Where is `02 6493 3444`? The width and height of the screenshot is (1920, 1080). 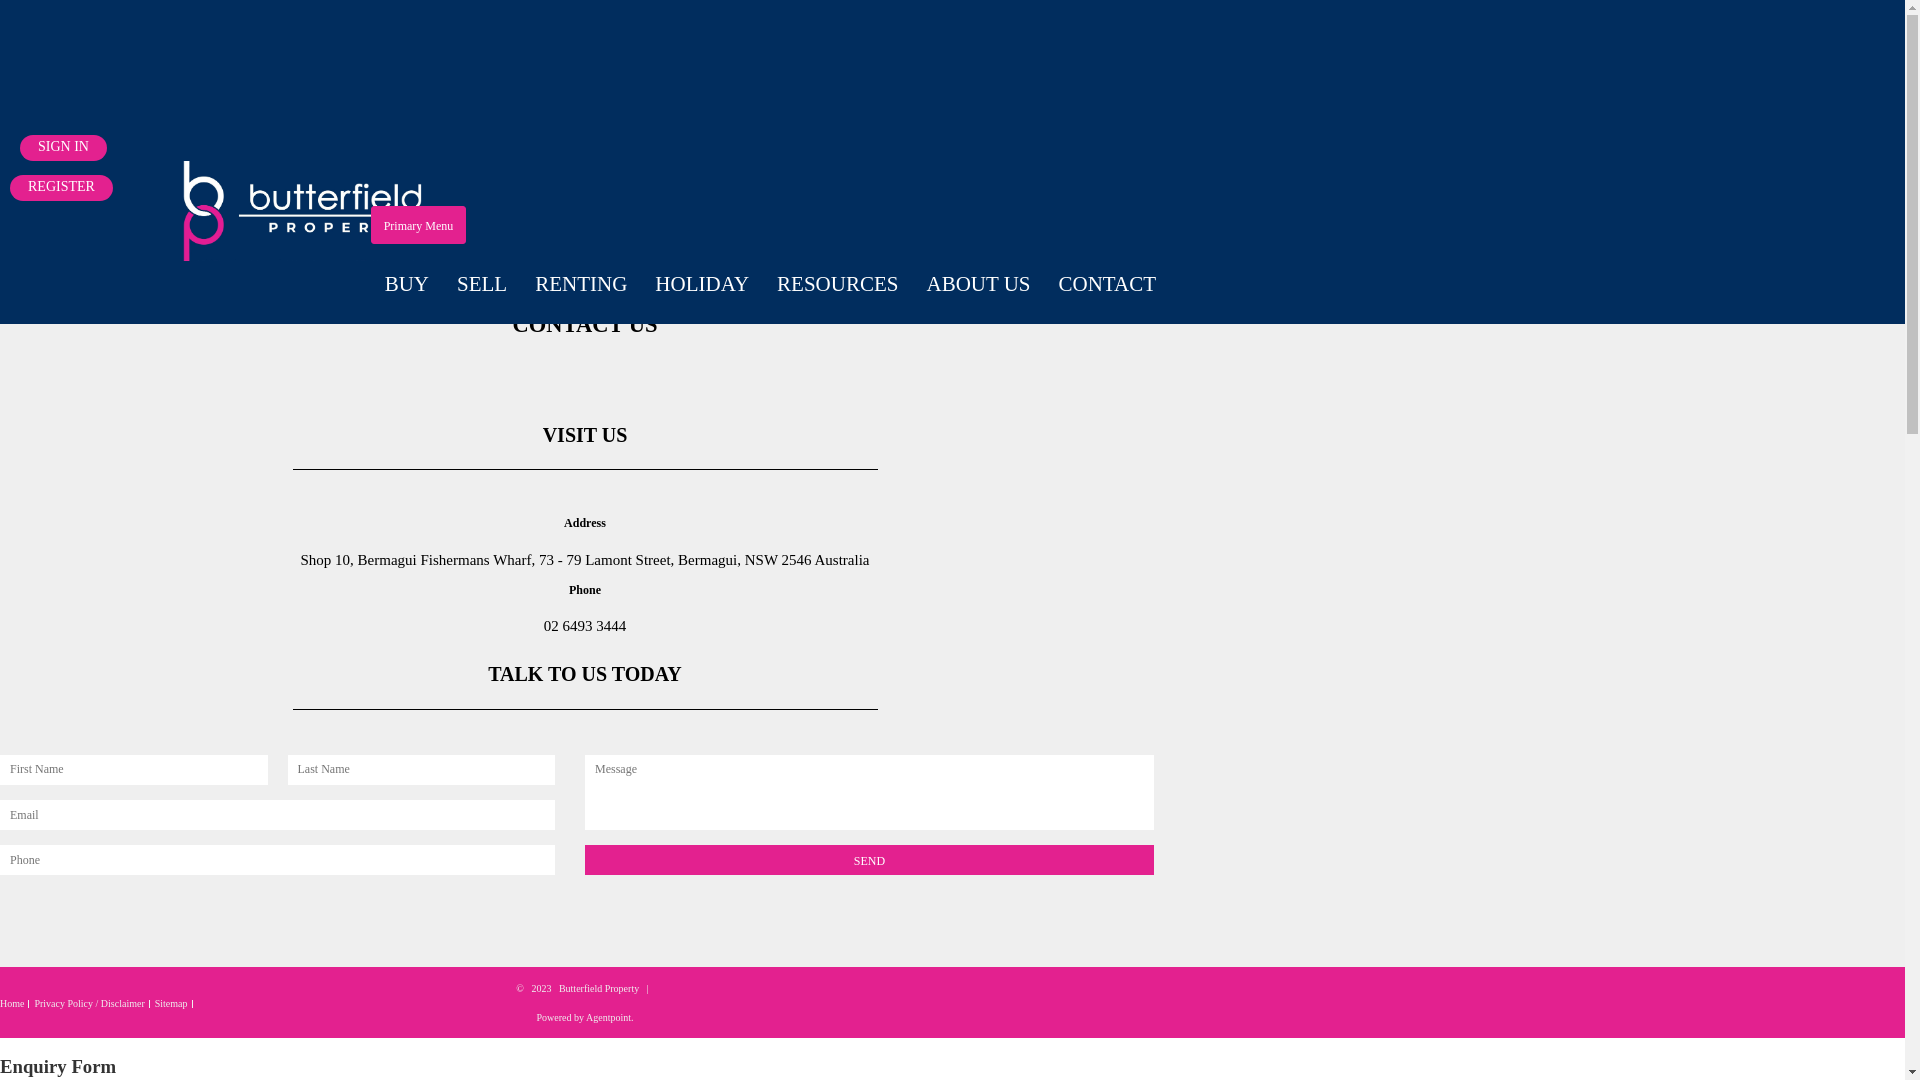
02 6493 3444 is located at coordinates (586, 626).